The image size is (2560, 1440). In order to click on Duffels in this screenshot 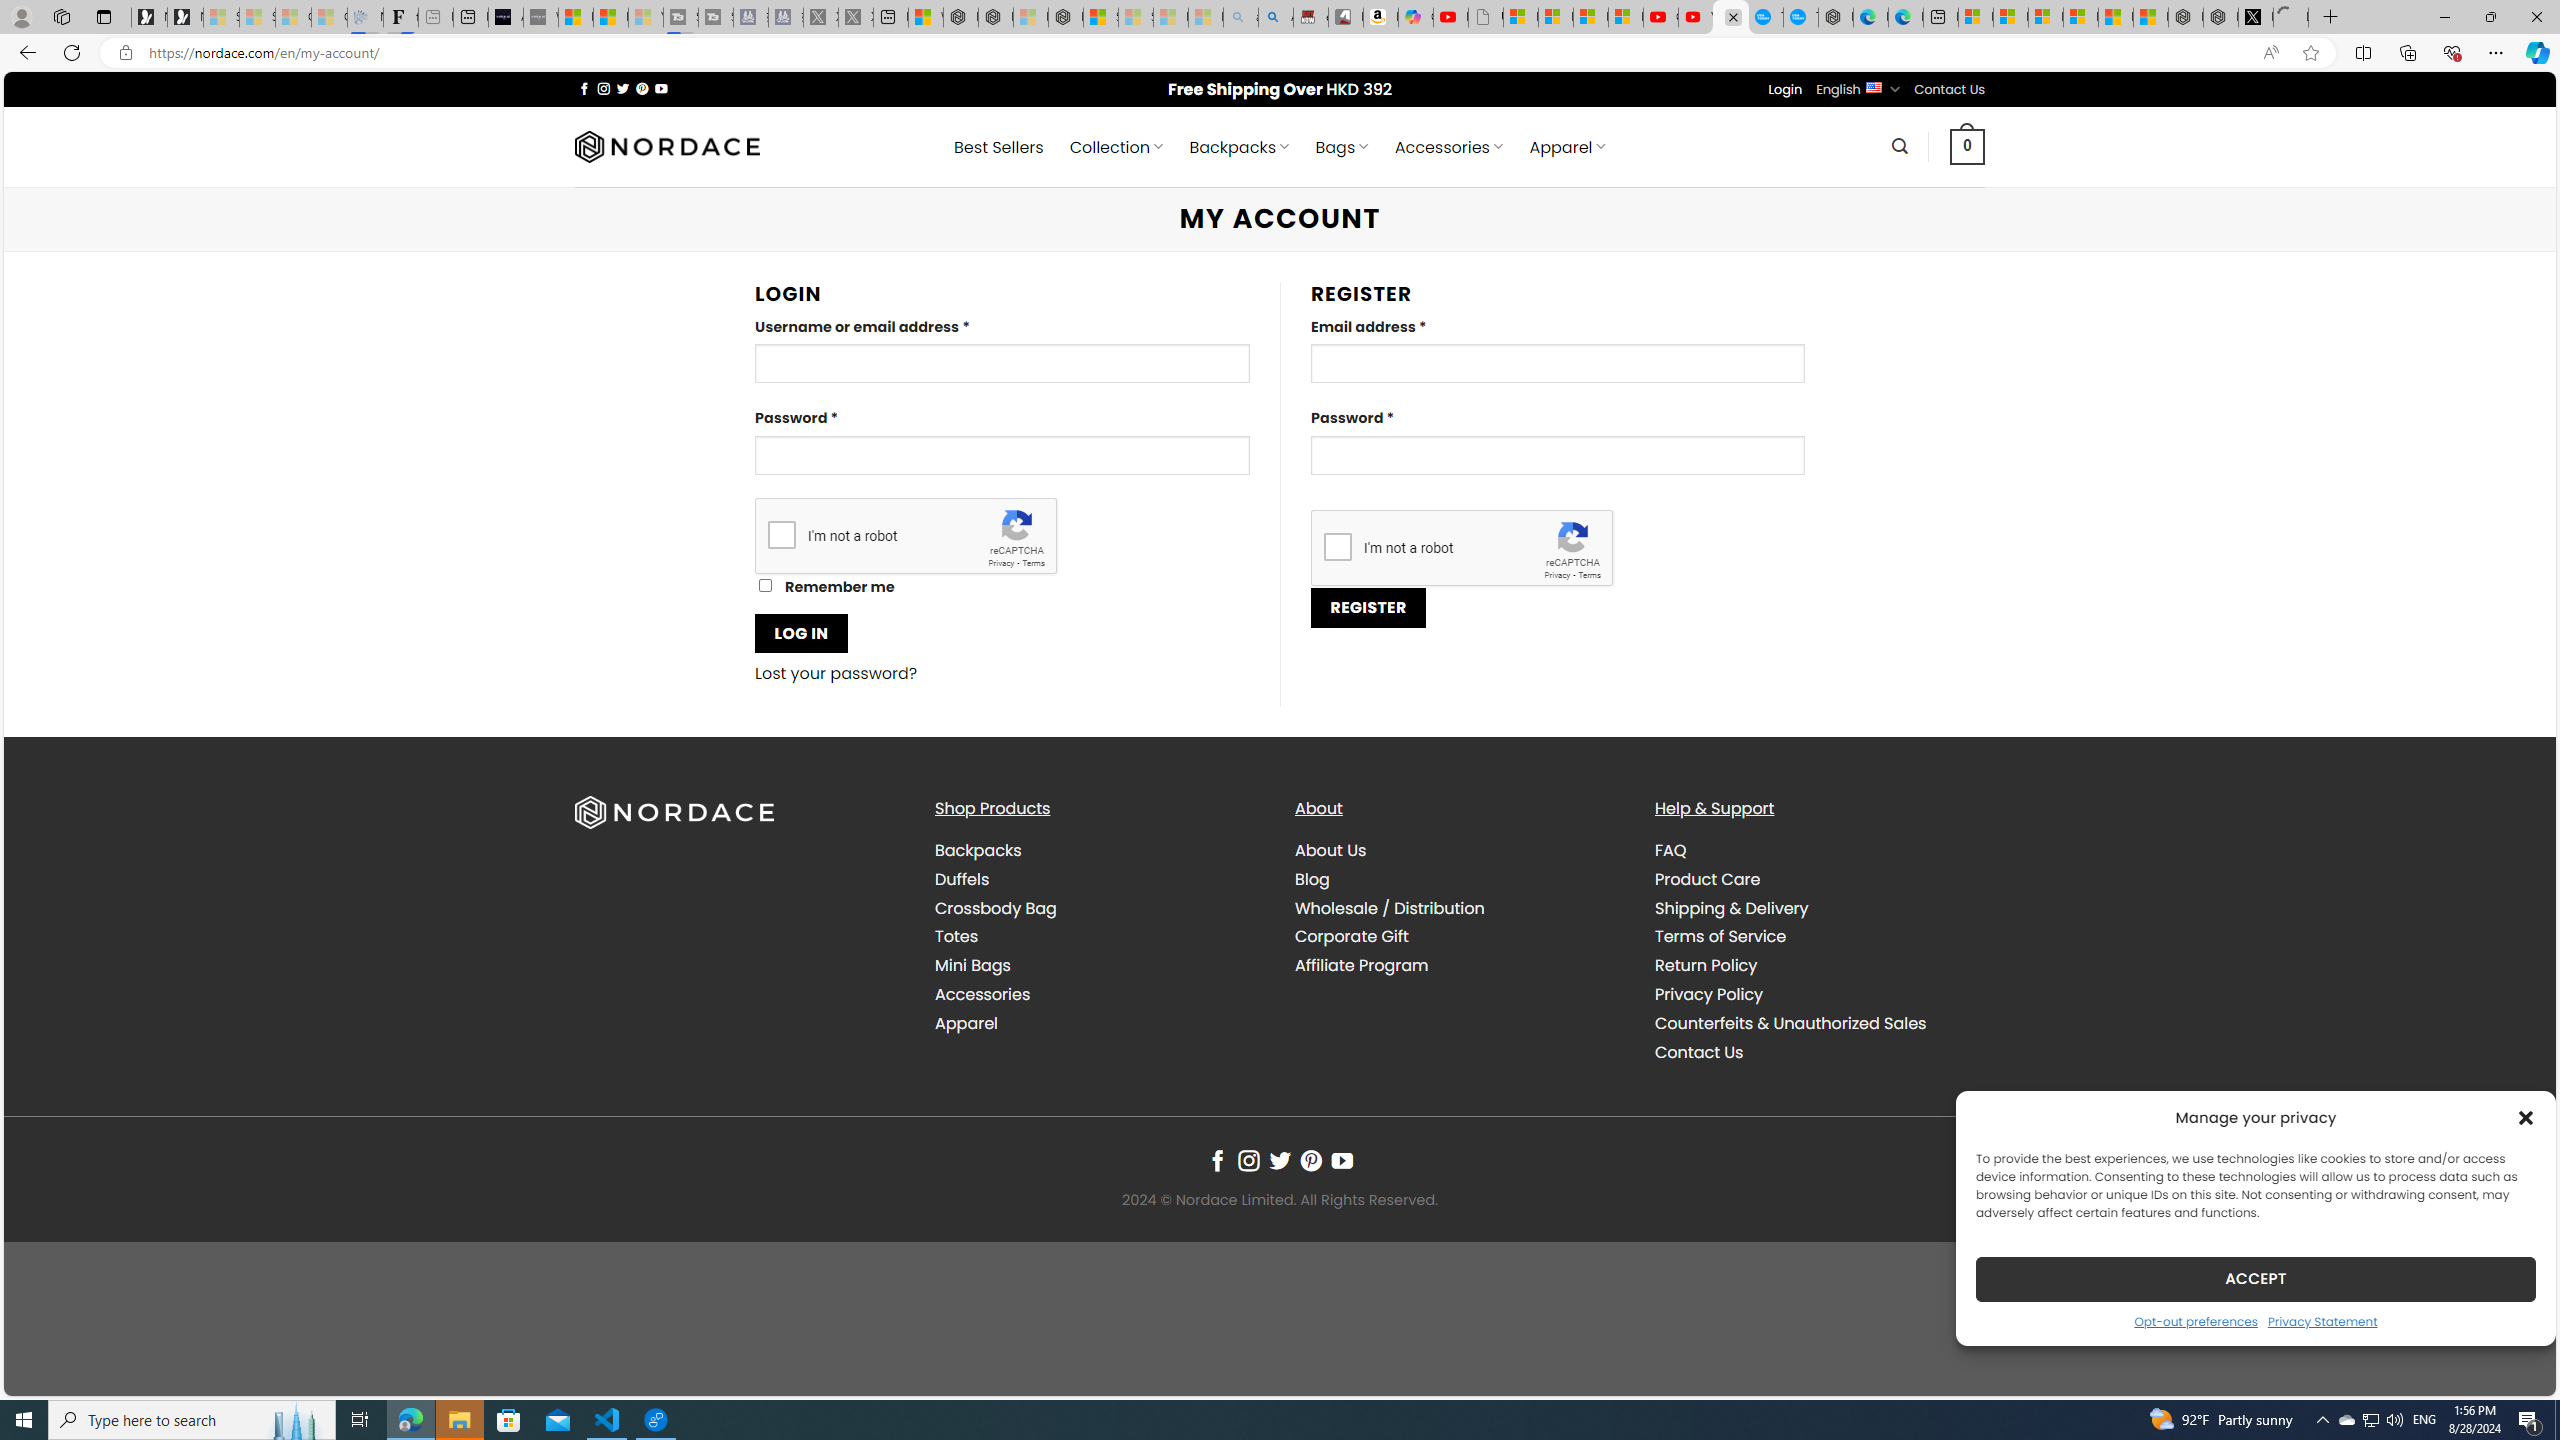, I will do `click(962, 878)`.